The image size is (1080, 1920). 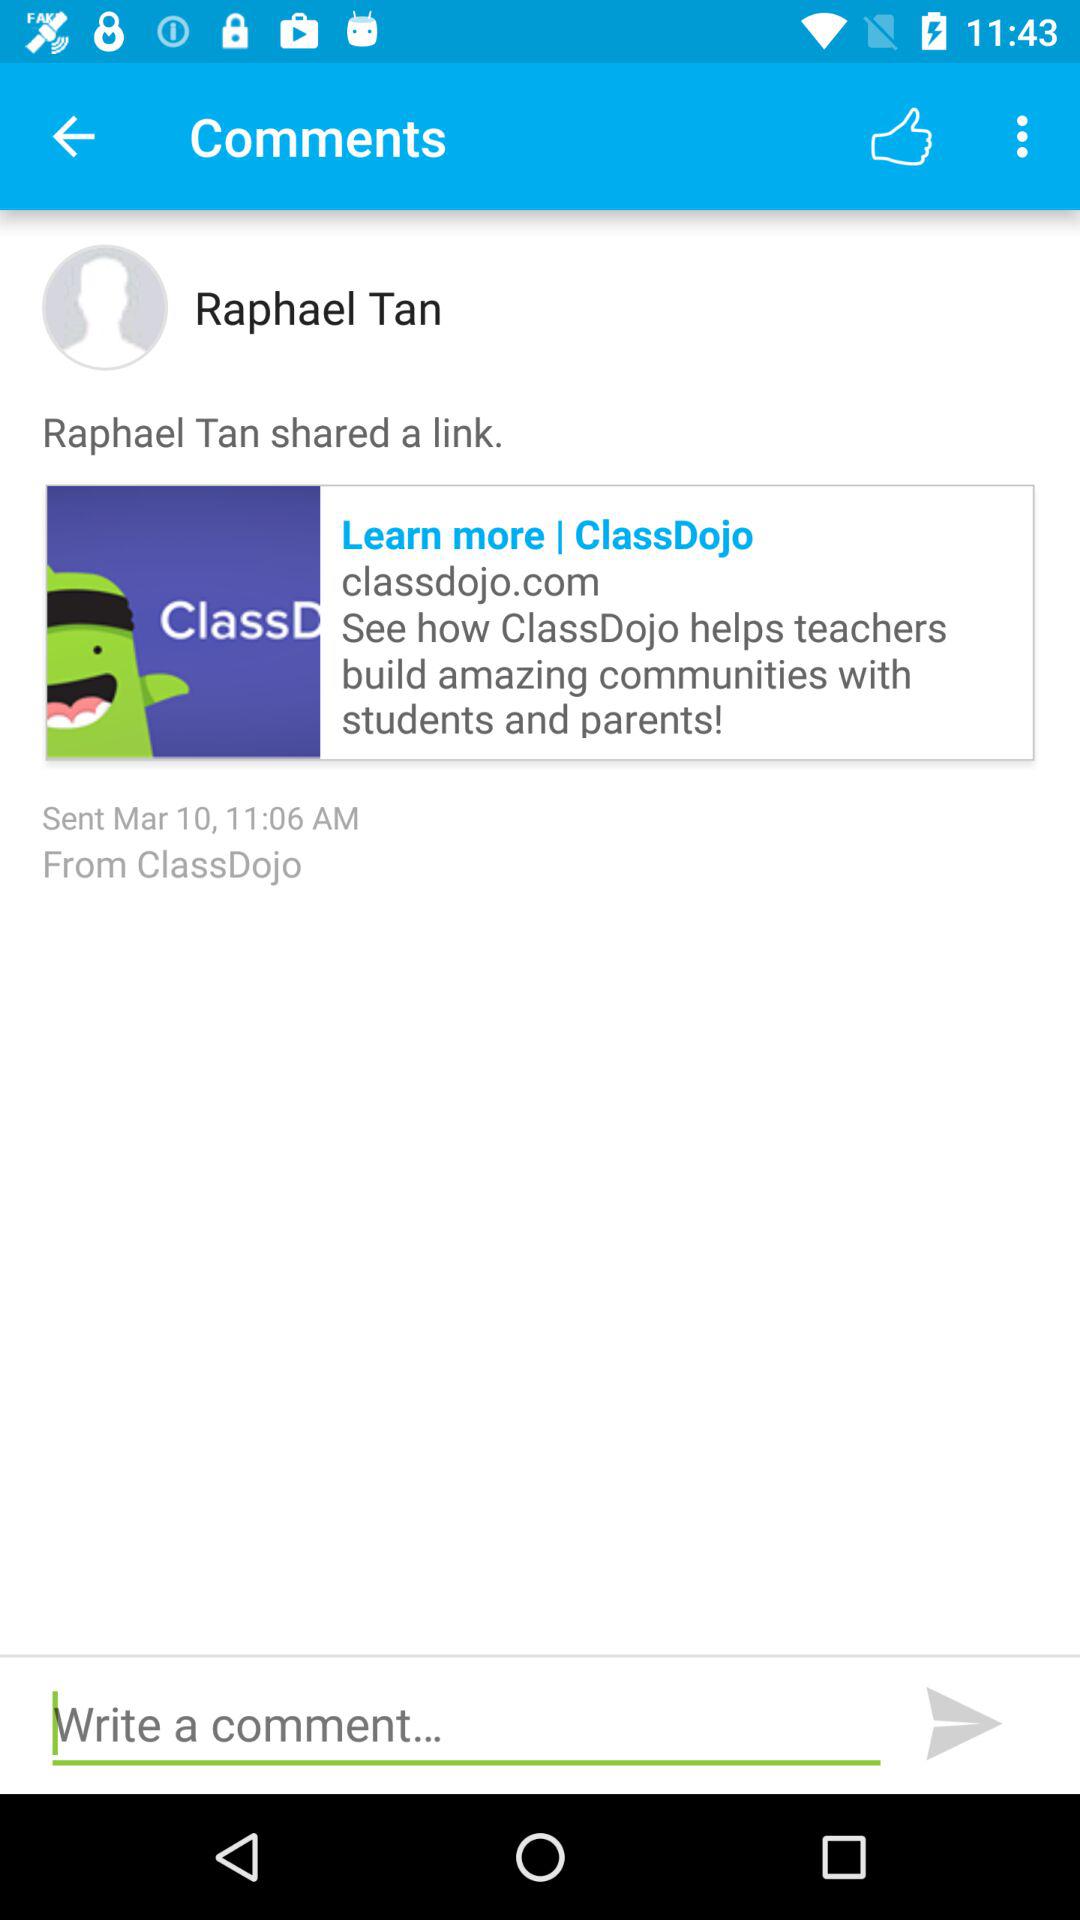 What do you see at coordinates (1028, 136) in the screenshot?
I see `turn on item above the raphael tan shared icon` at bounding box center [1028, 136].